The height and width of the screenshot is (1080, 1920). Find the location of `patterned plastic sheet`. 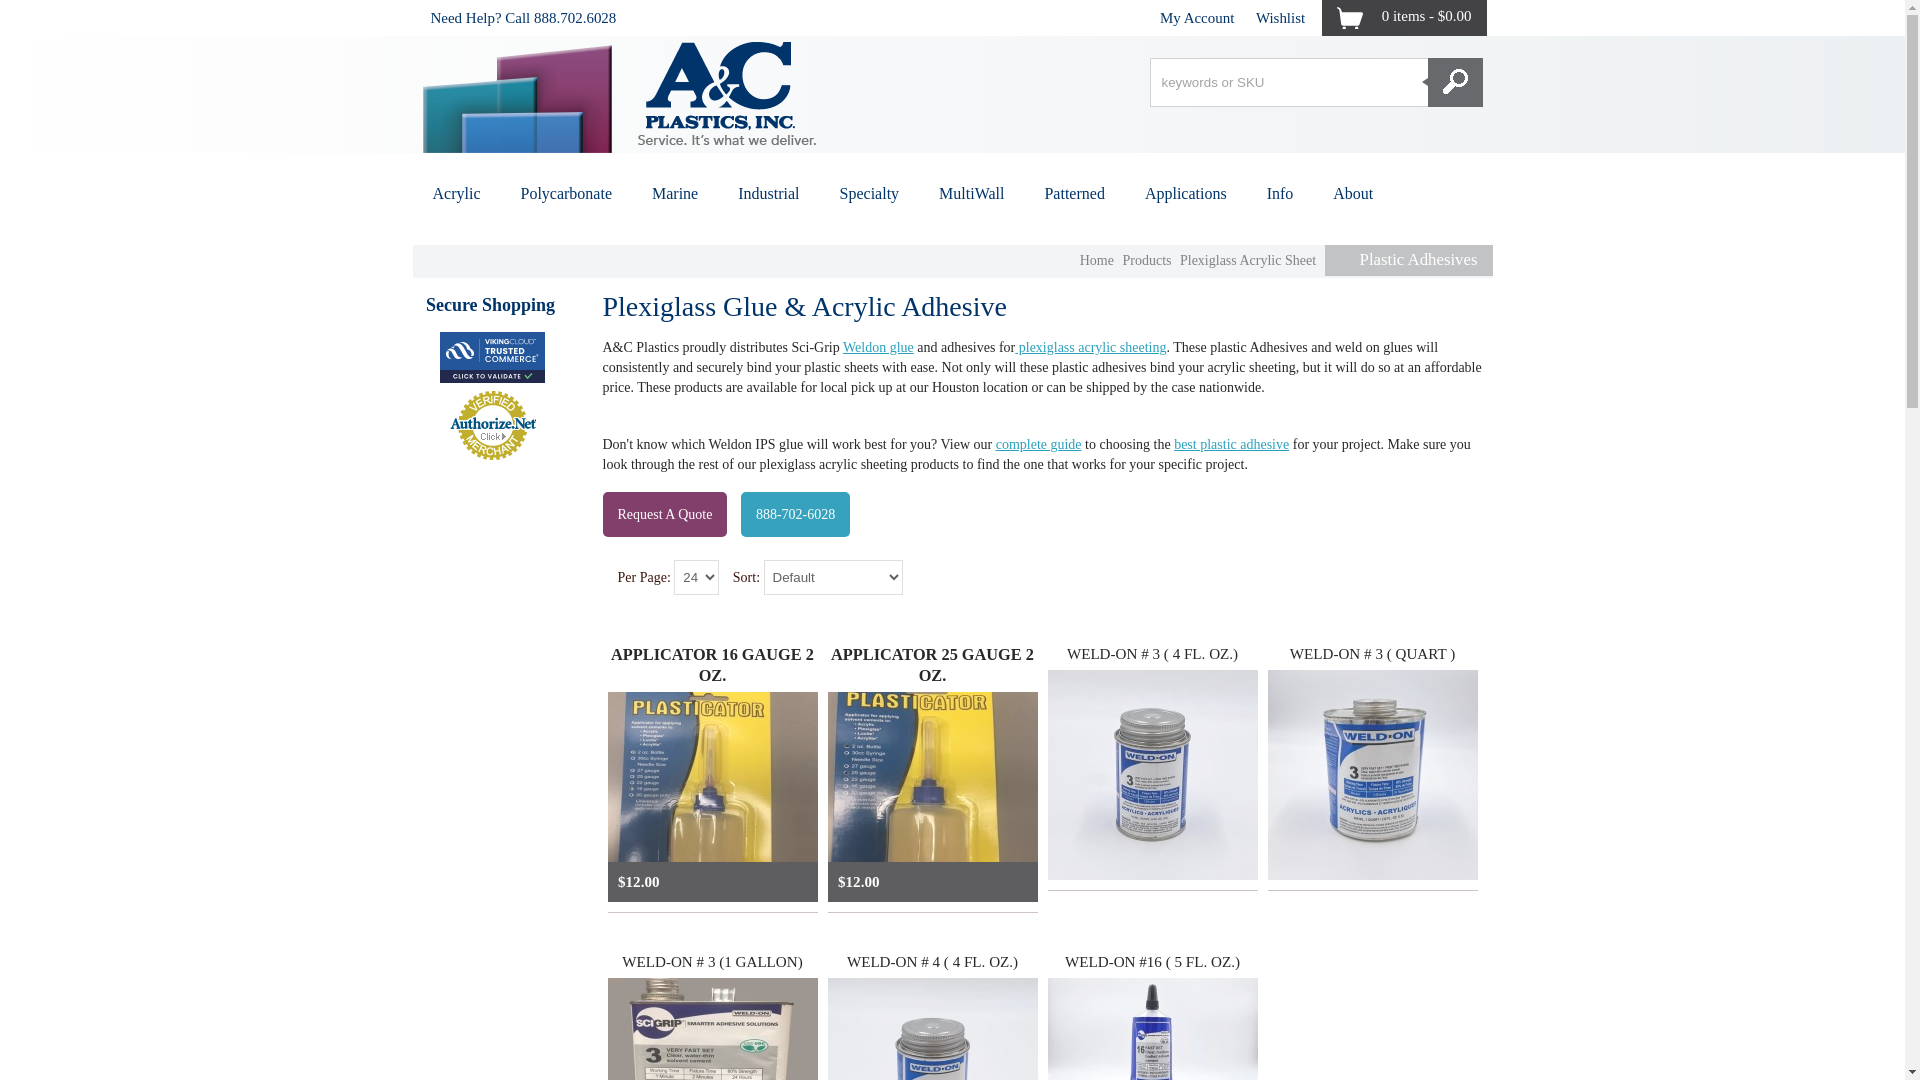

patterned plastic sheet is located at coordinates (1073, 193).